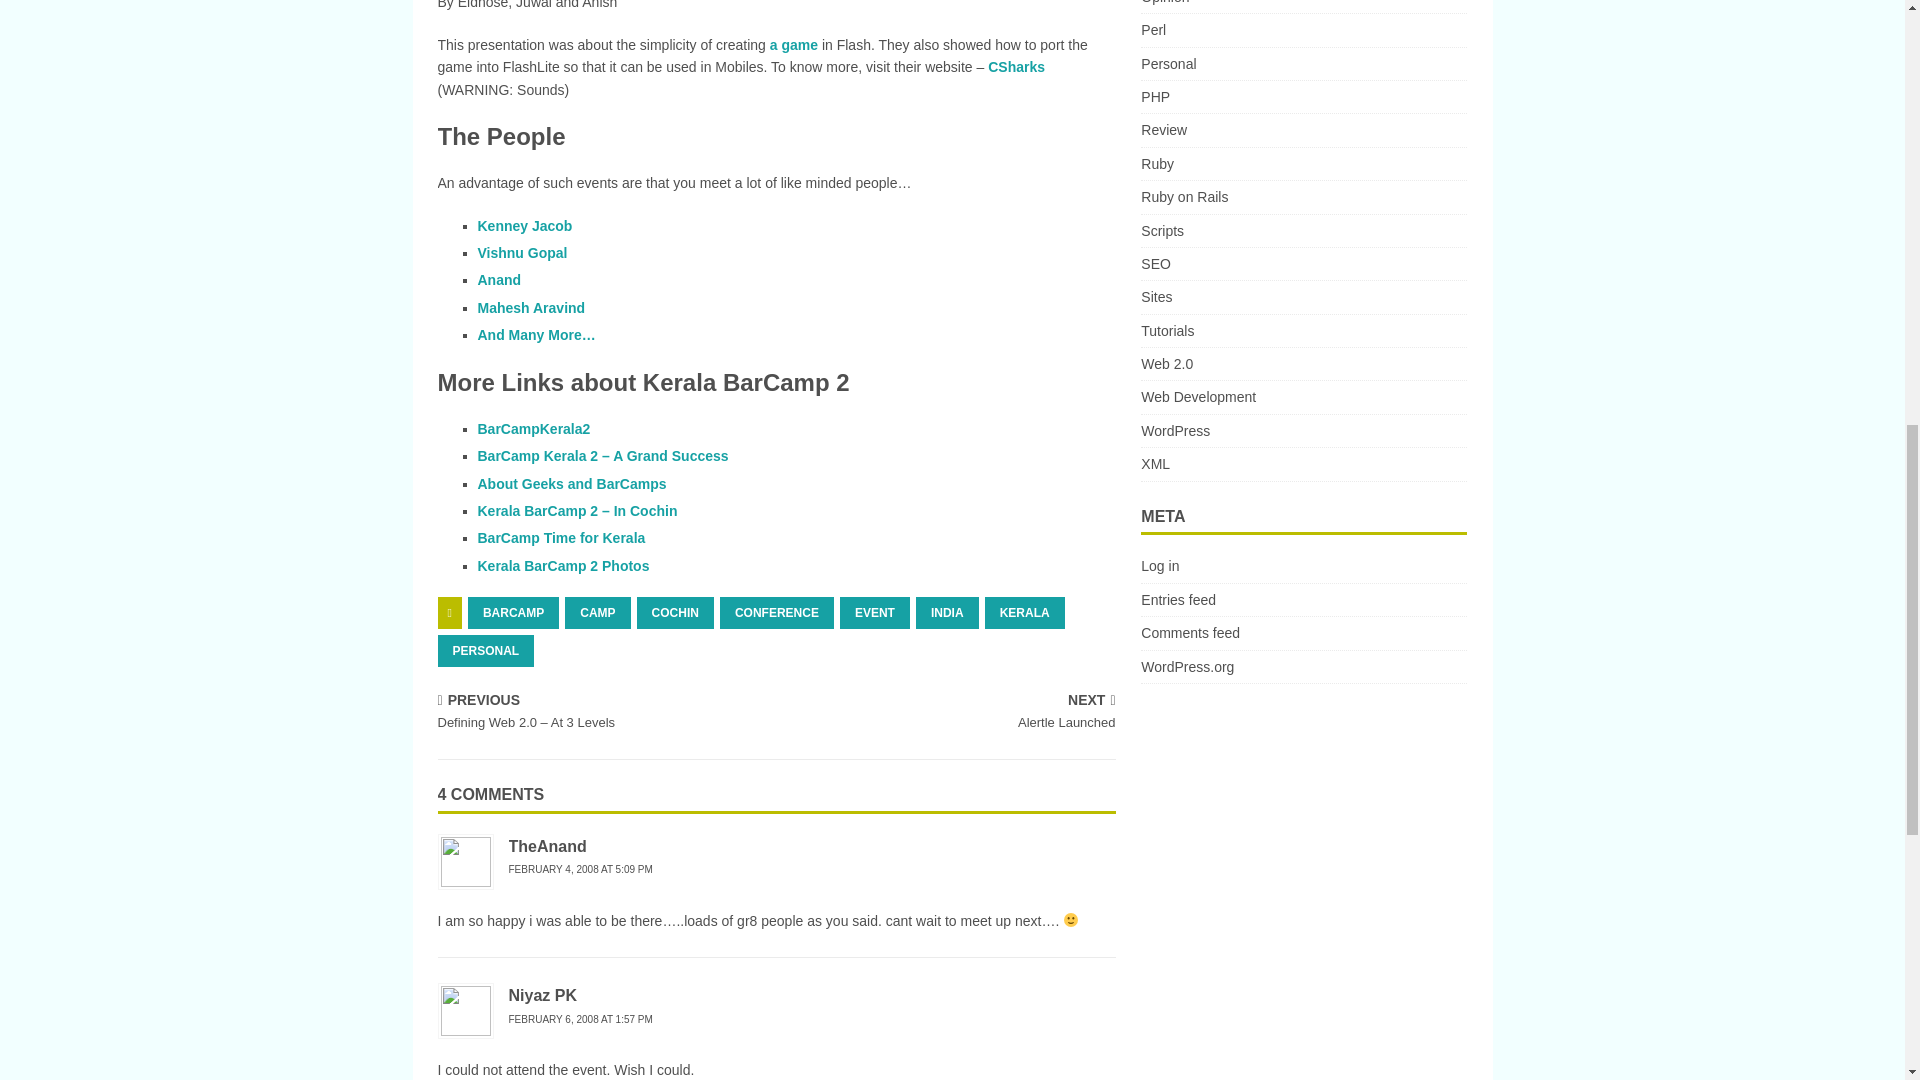  I want to click on KERALA, so click(1024, 612).